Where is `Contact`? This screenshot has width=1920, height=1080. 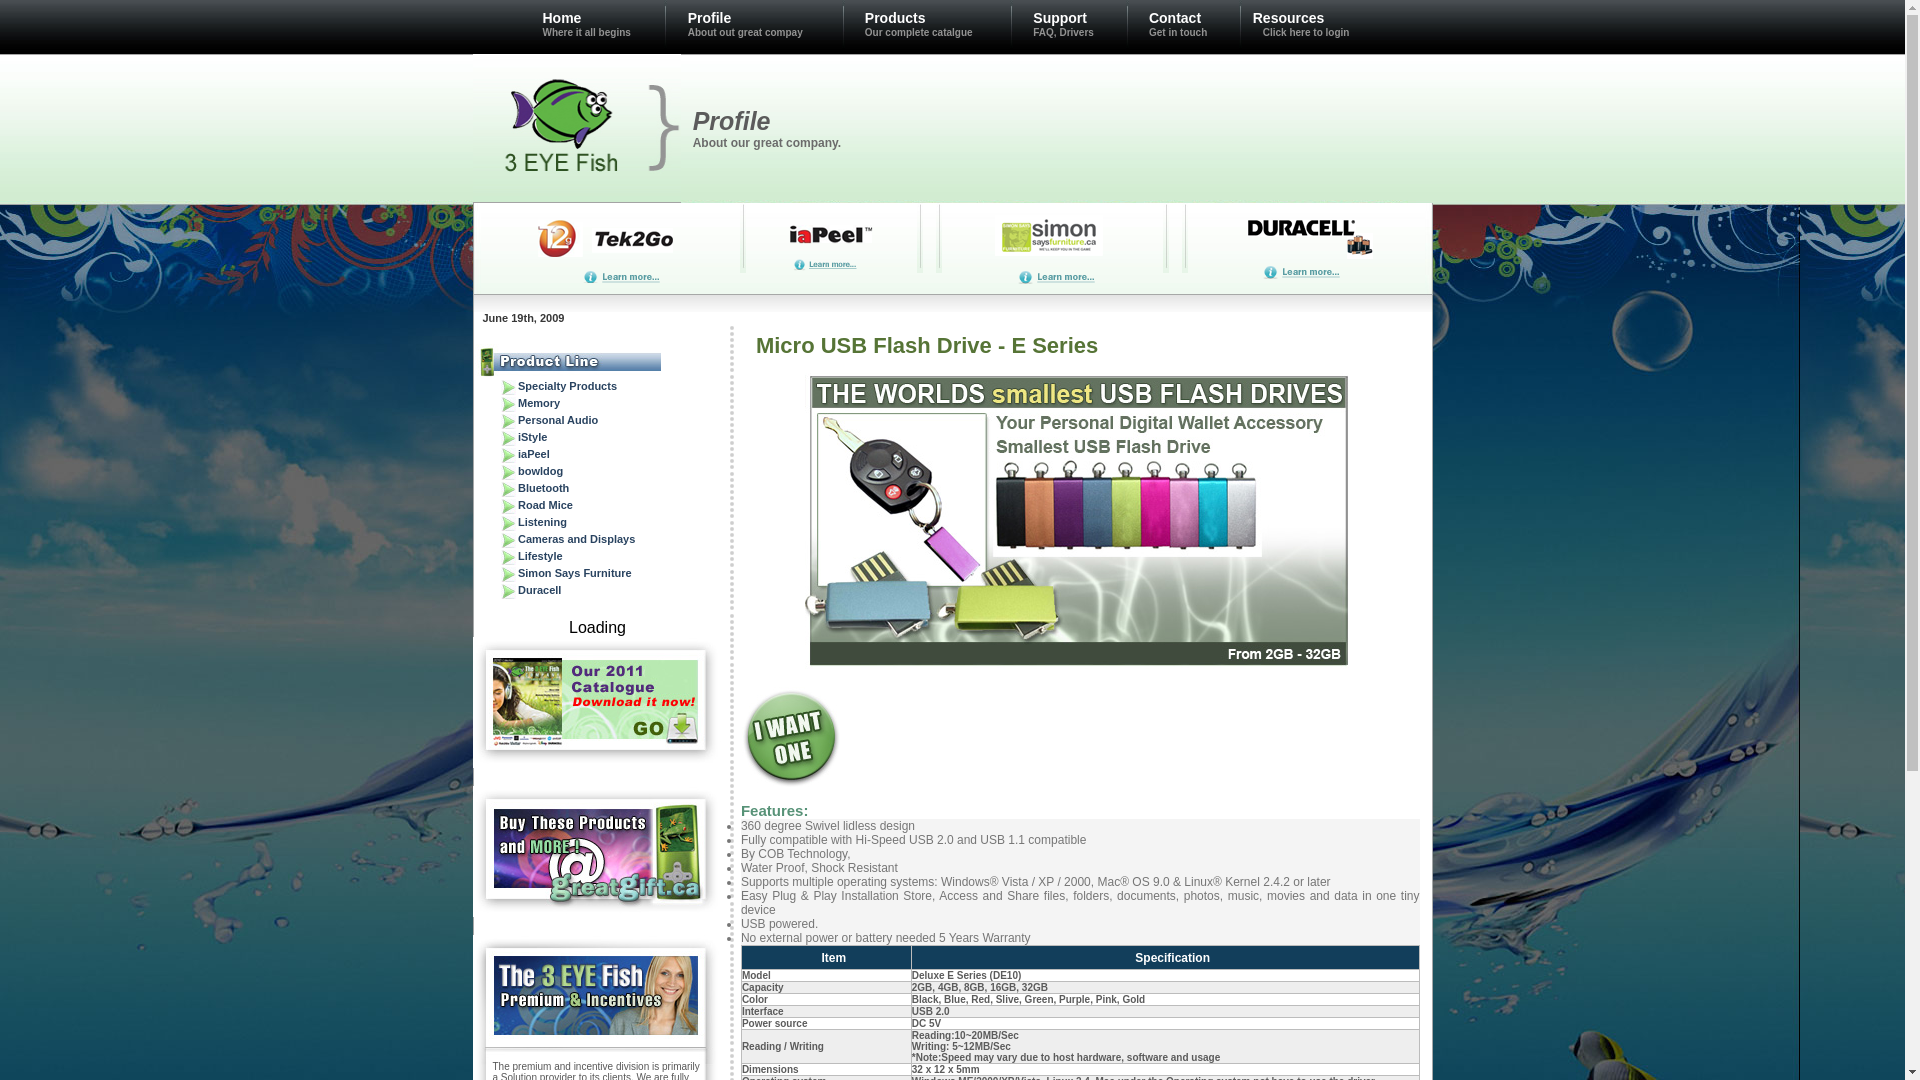
Contact is located at coordinates (1175, 13).